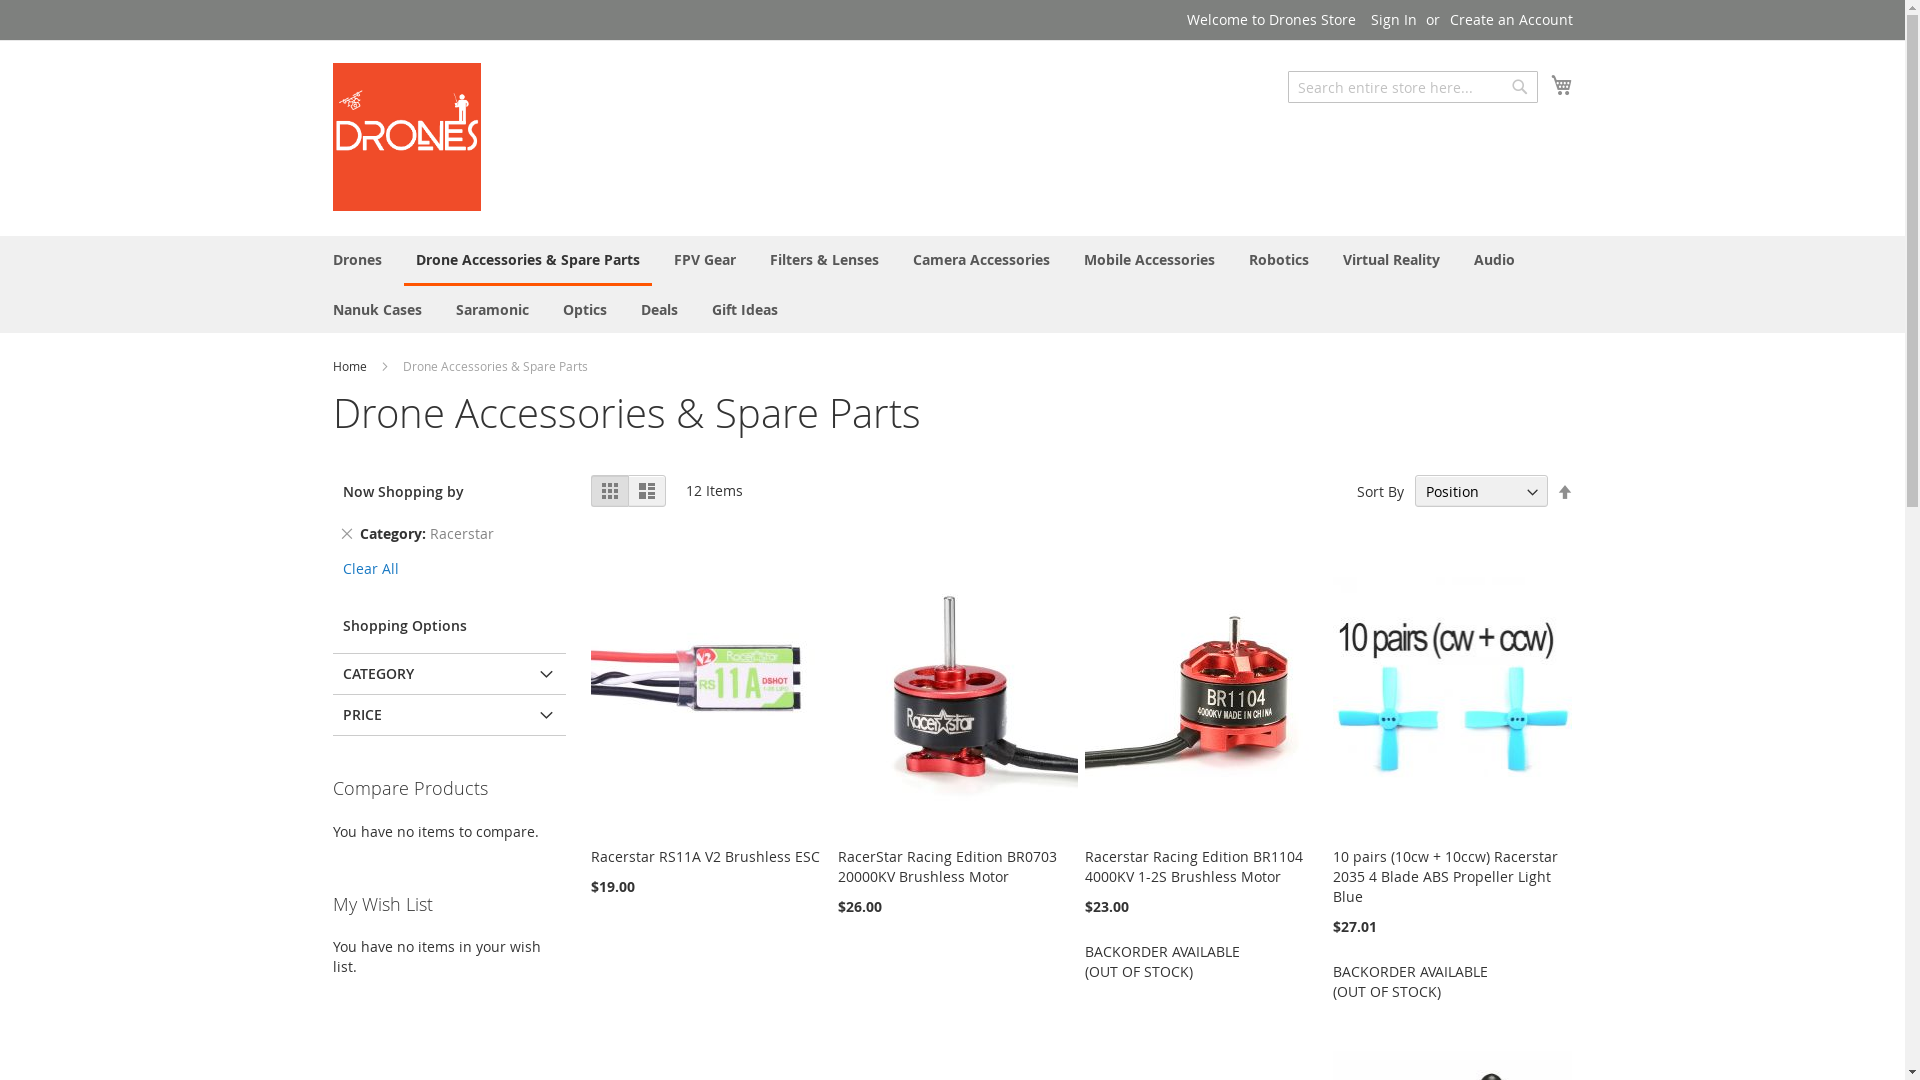 The height and width of the screenshot is (1080, 1920). Describe the element at coordinates (1494, 260) in the screenshot. I see `Audio` at that location.